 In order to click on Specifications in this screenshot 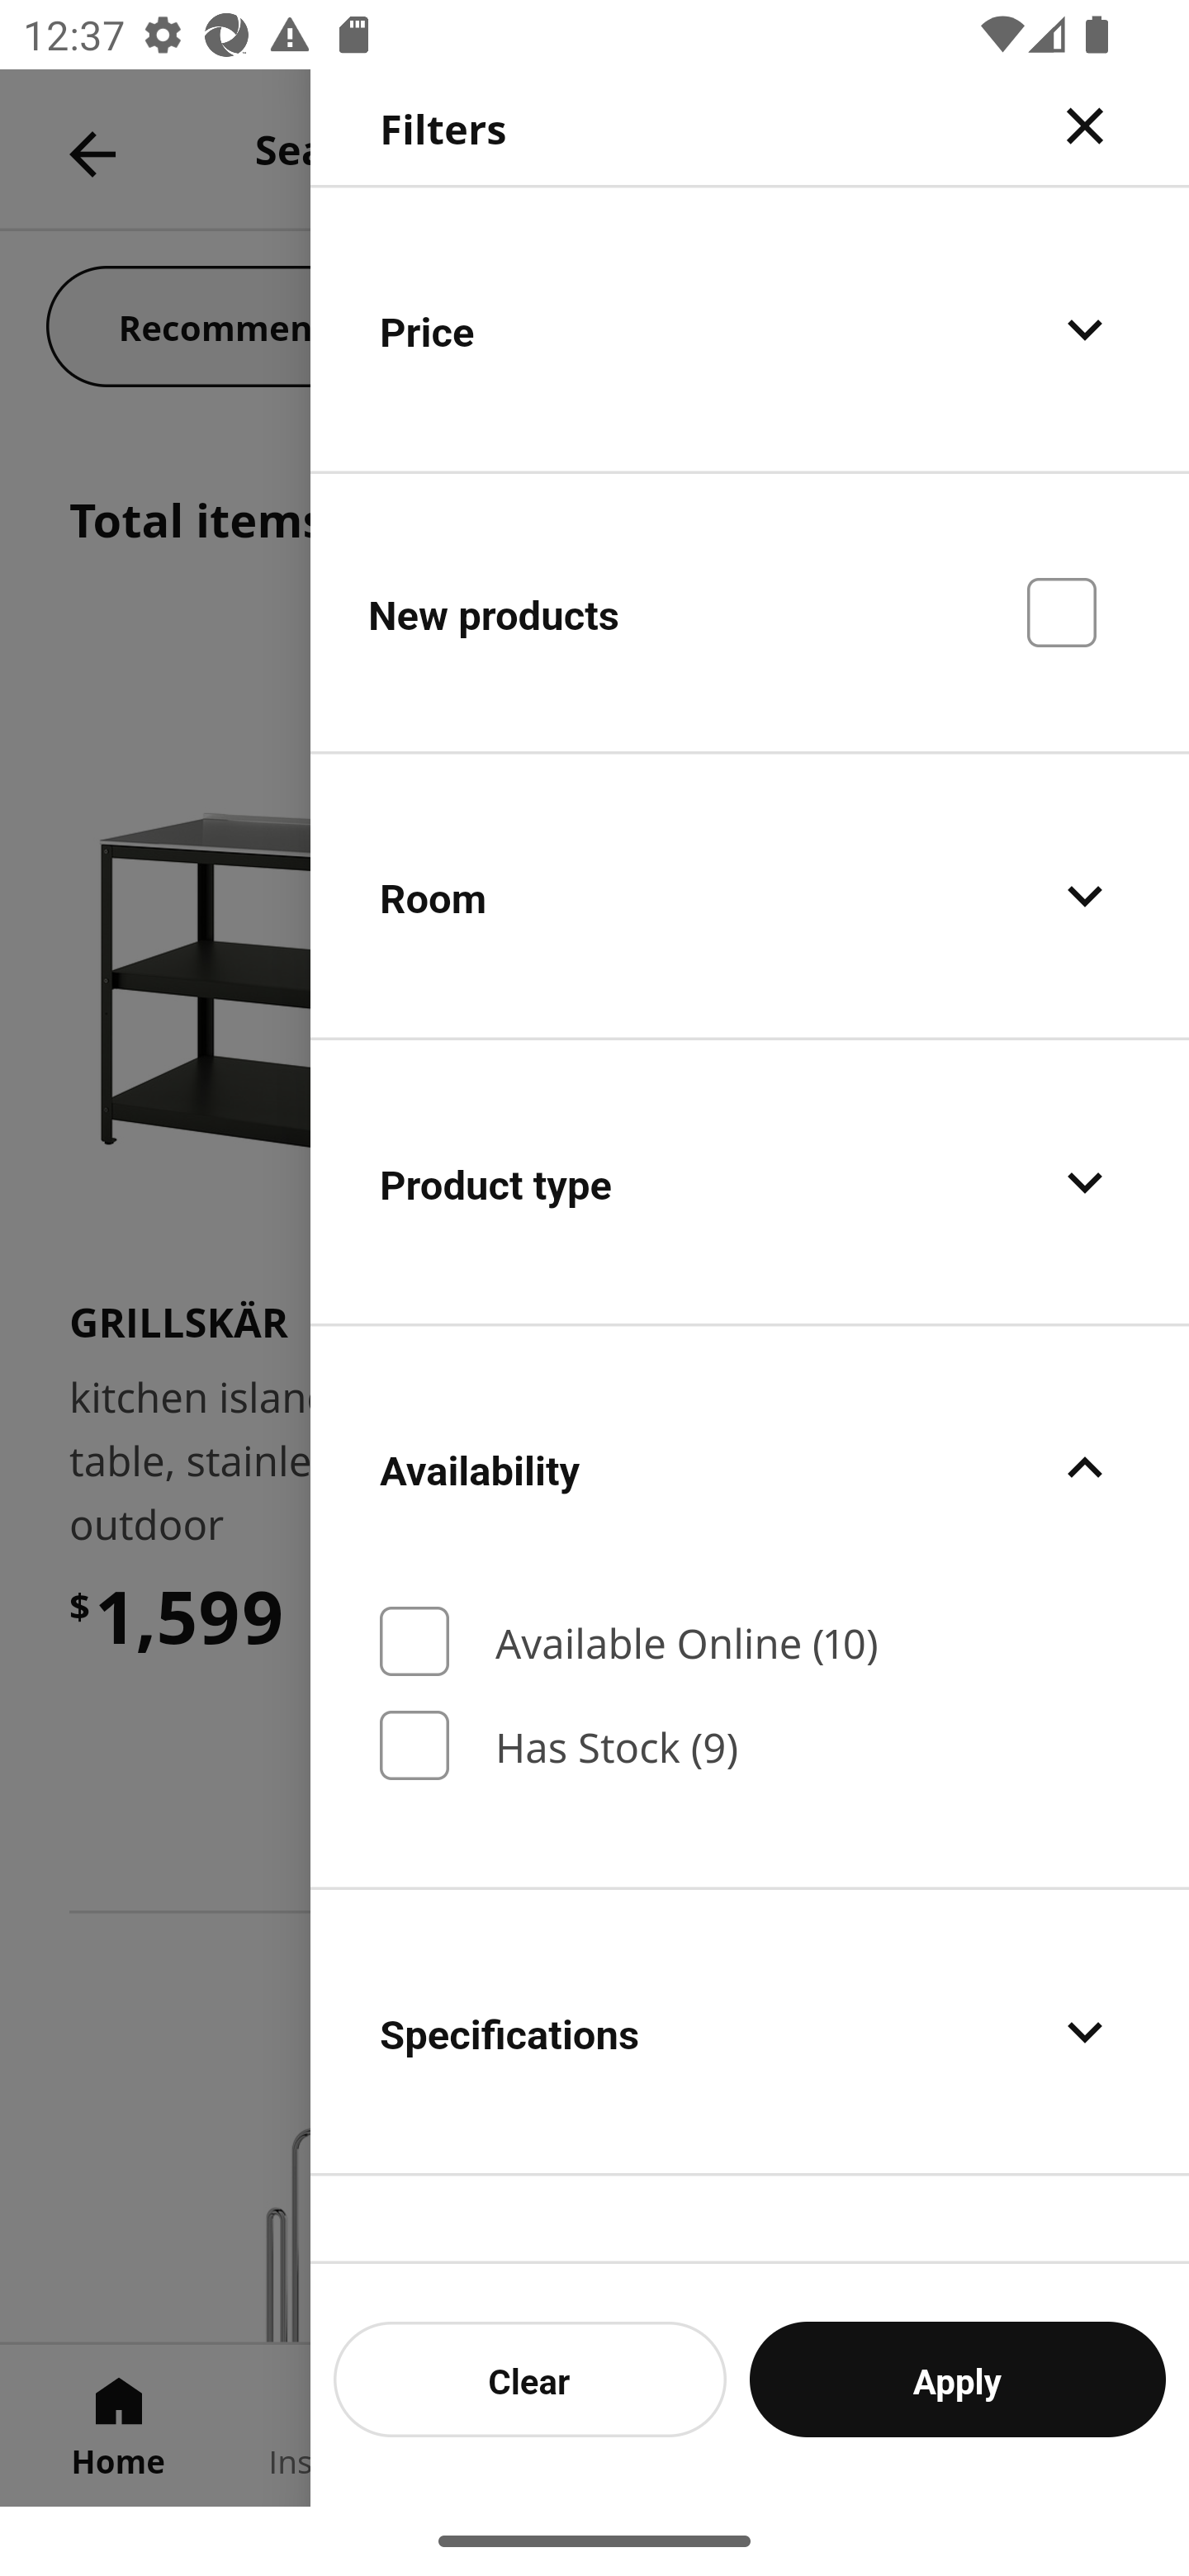, I will do `click(750, 2033)`.